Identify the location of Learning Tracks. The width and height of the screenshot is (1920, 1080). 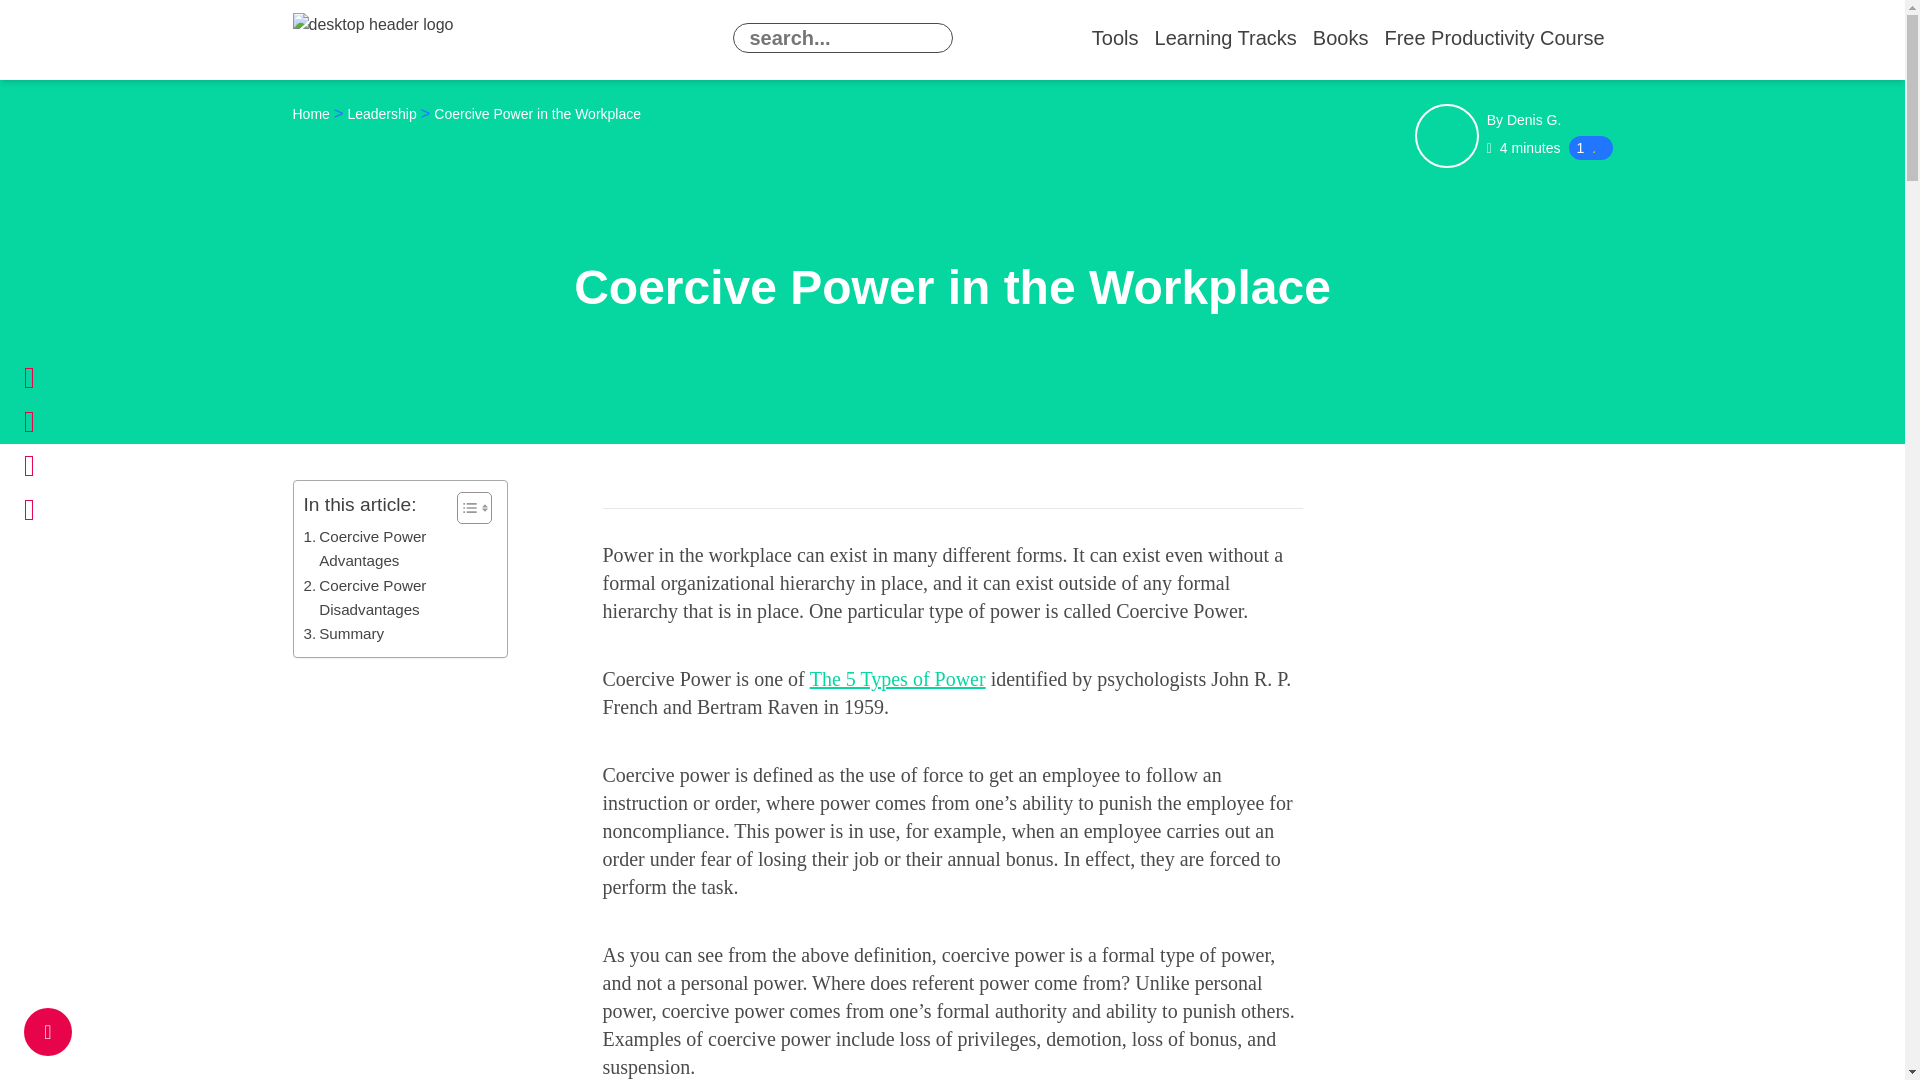
(1226, 38).